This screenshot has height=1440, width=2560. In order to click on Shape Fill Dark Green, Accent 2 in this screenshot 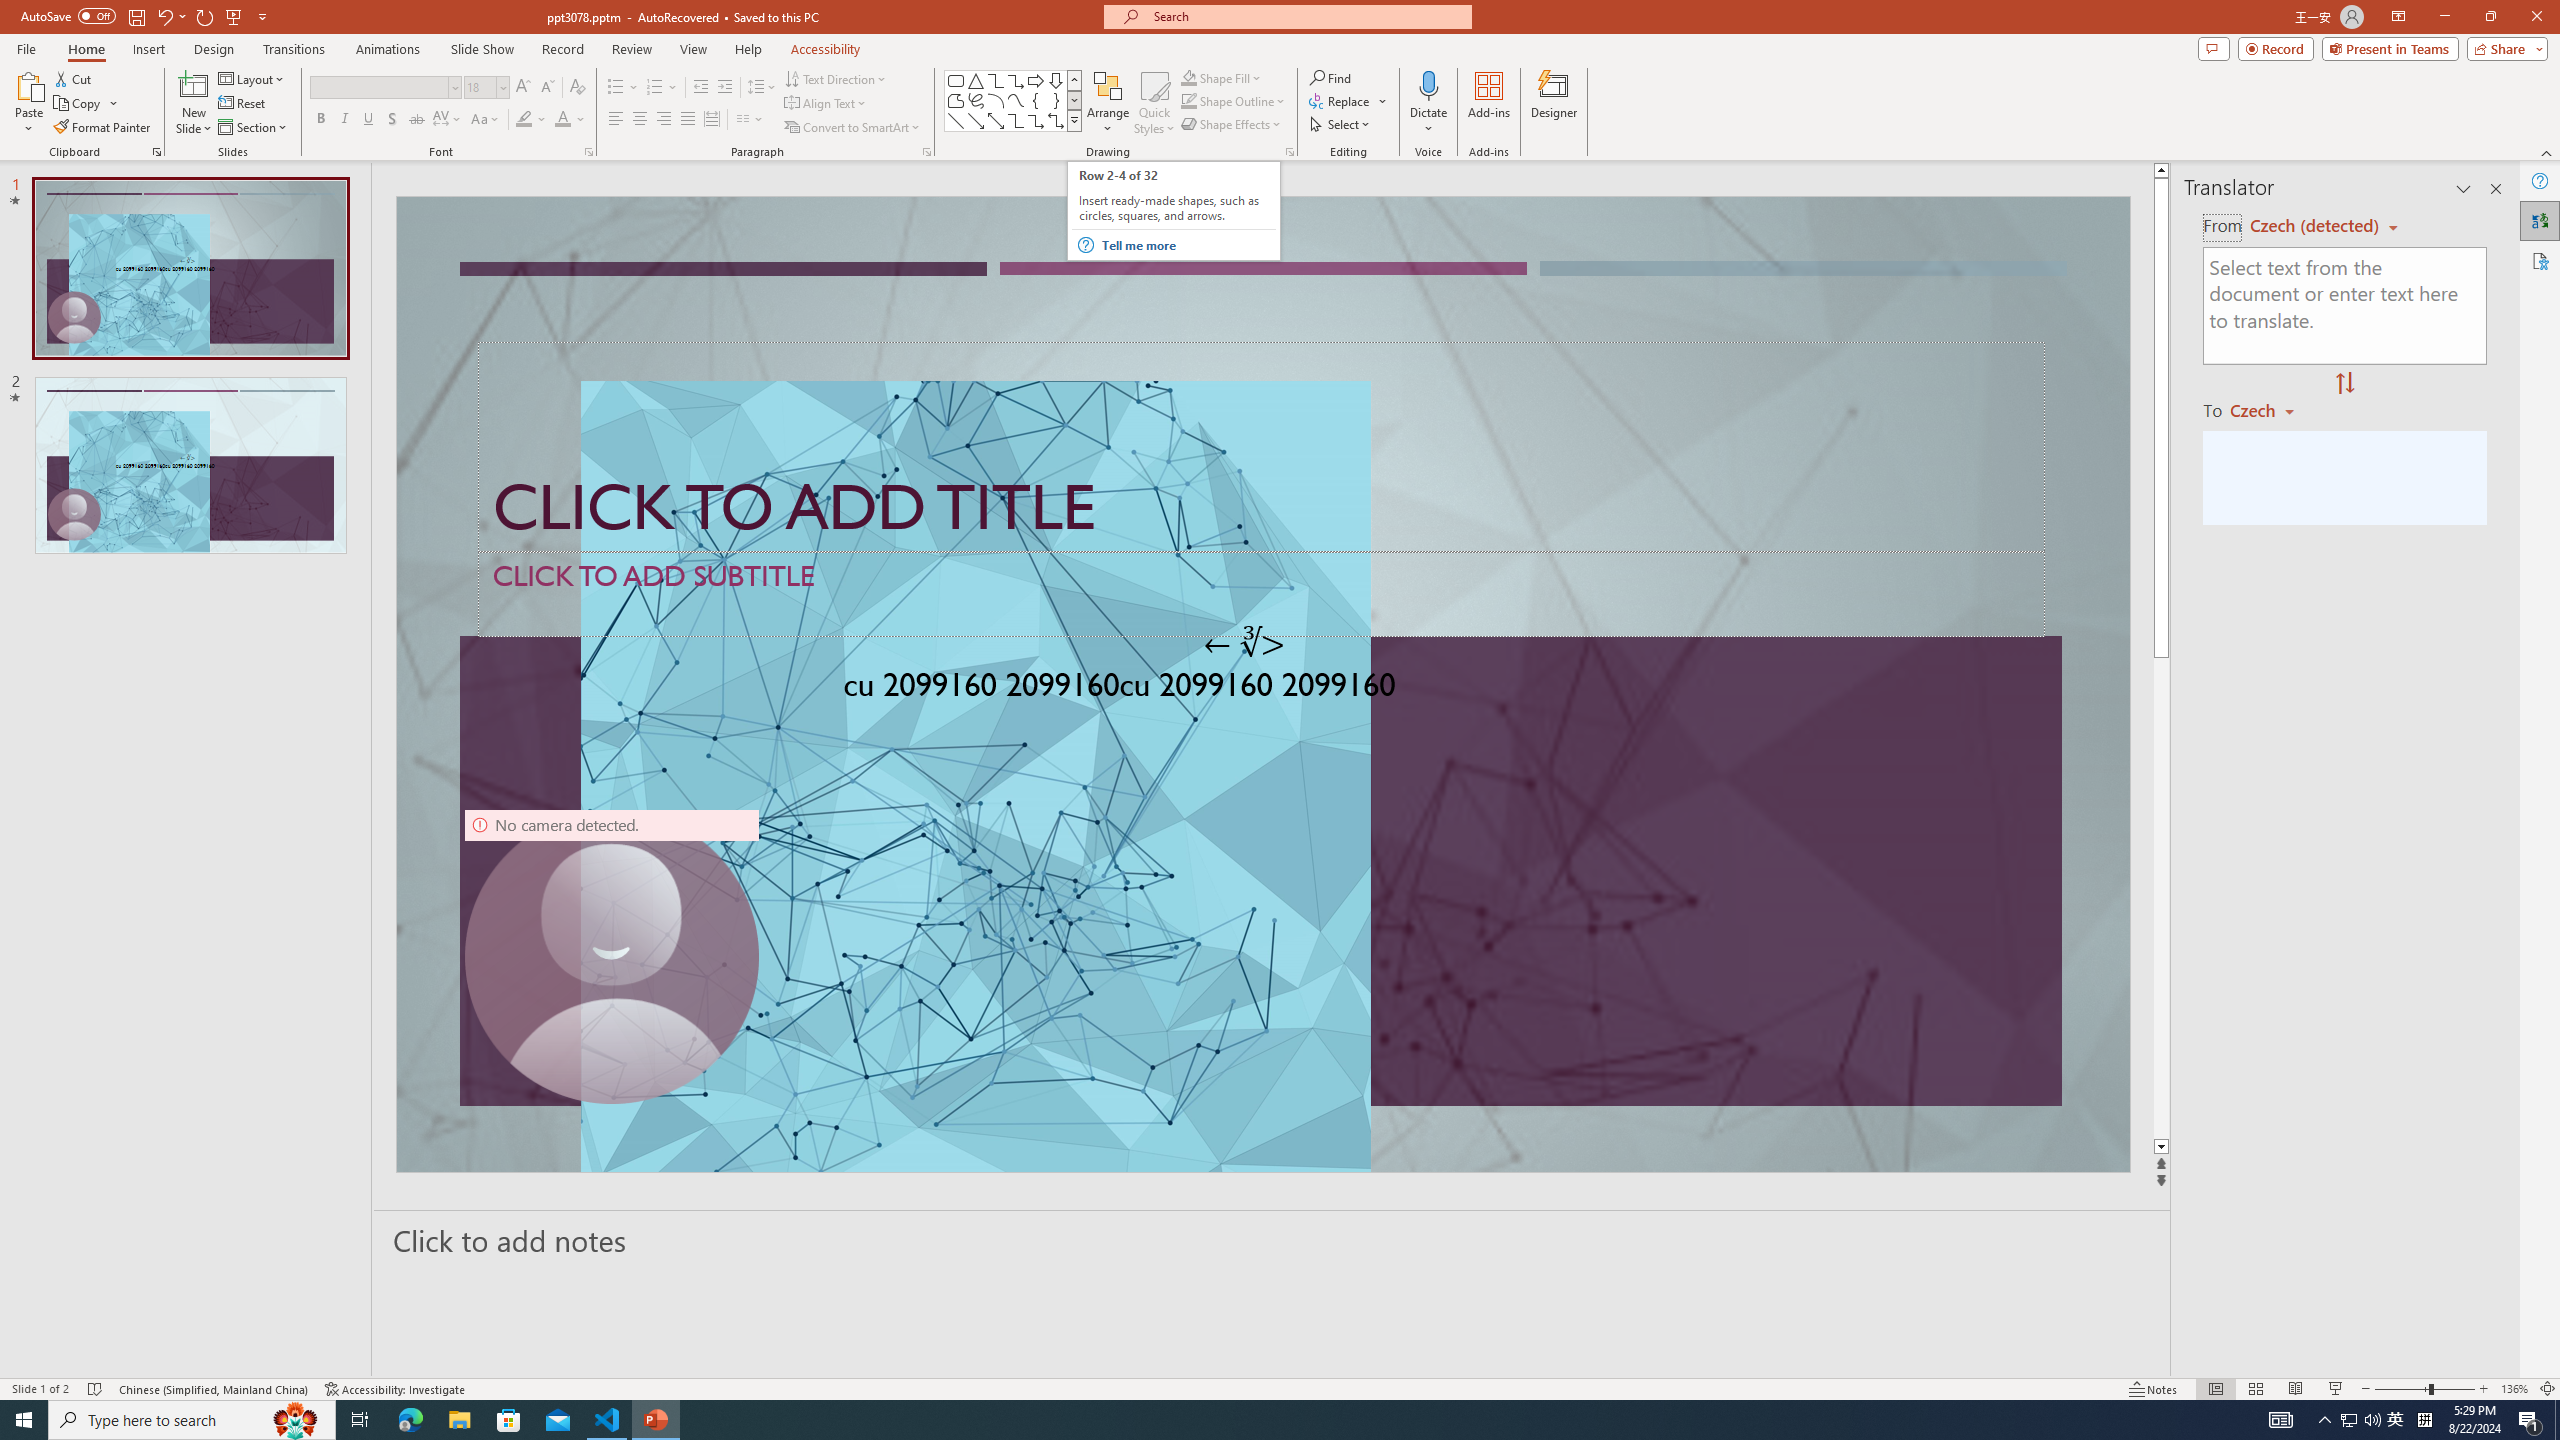, I will do `click(1188, 78)`.